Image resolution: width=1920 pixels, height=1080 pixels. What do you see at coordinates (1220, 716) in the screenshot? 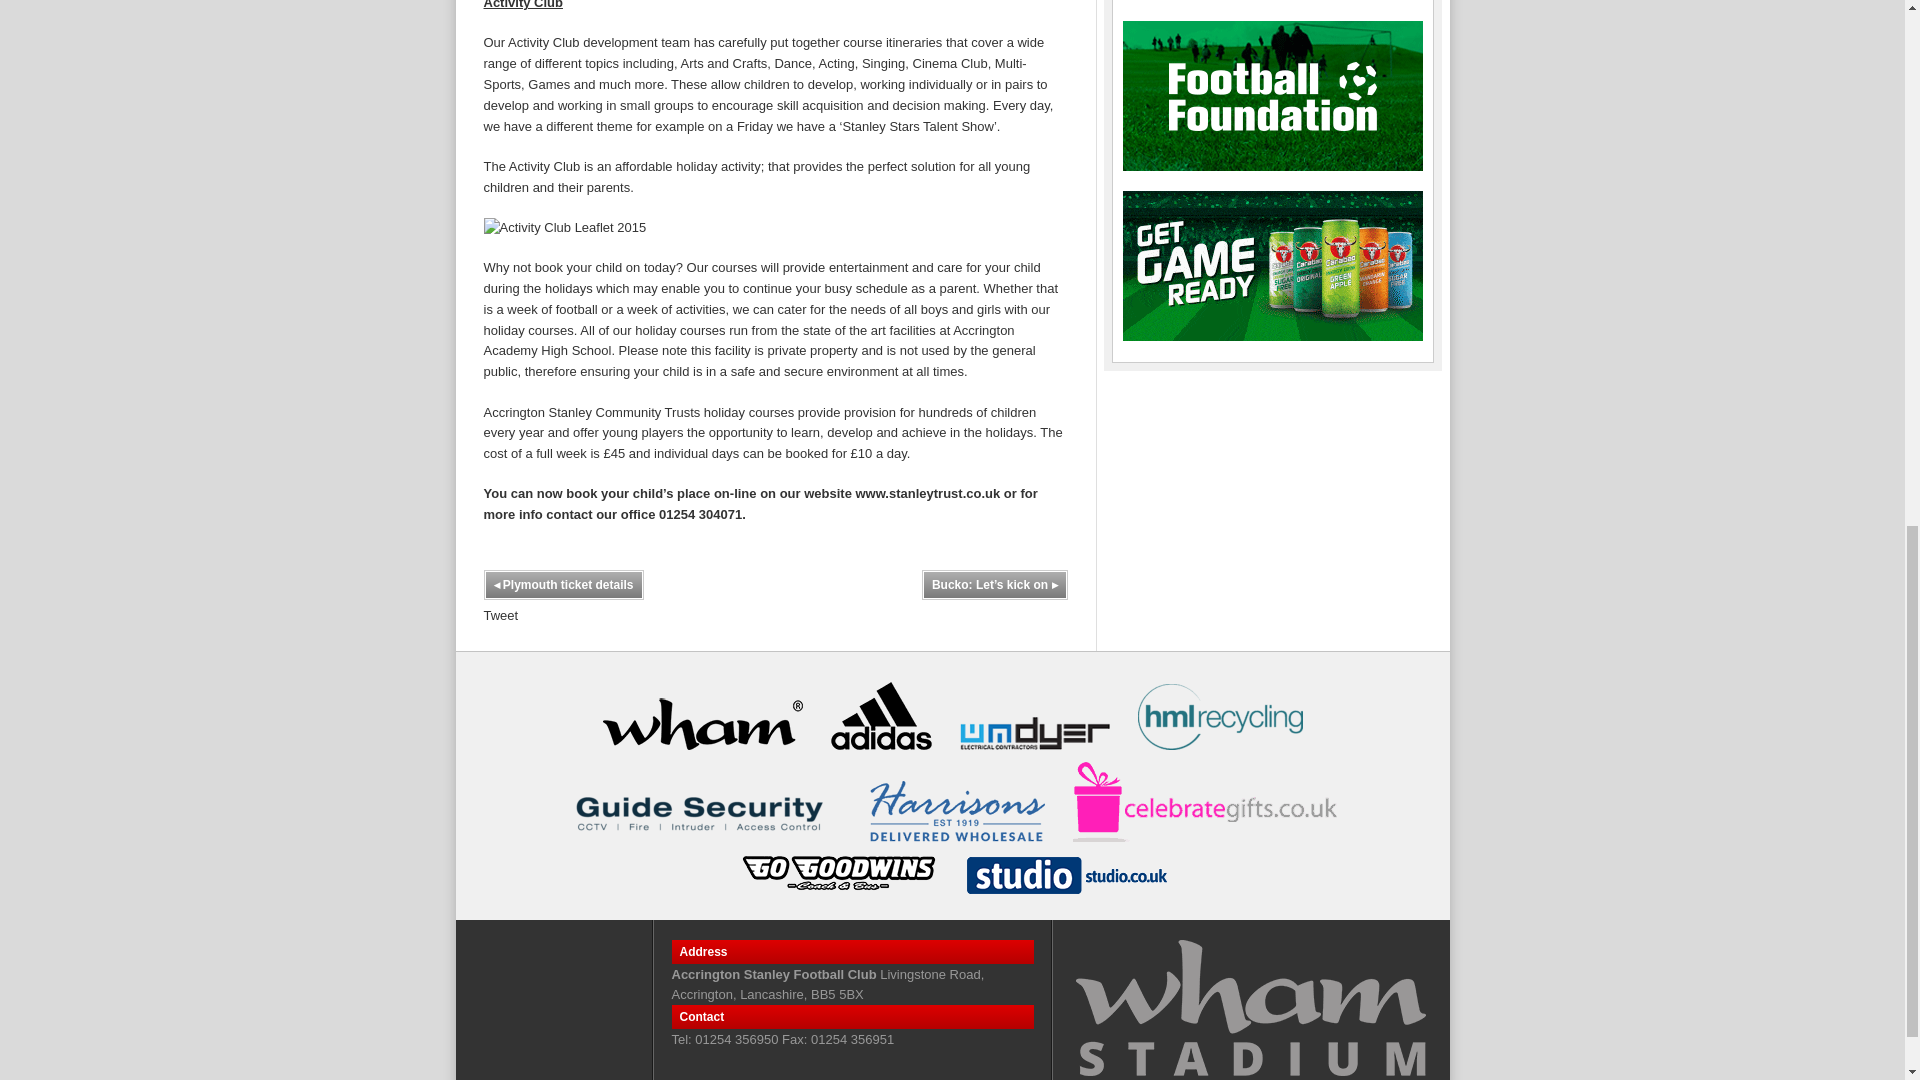
I see `HML` at bounding box center [1220, 716].